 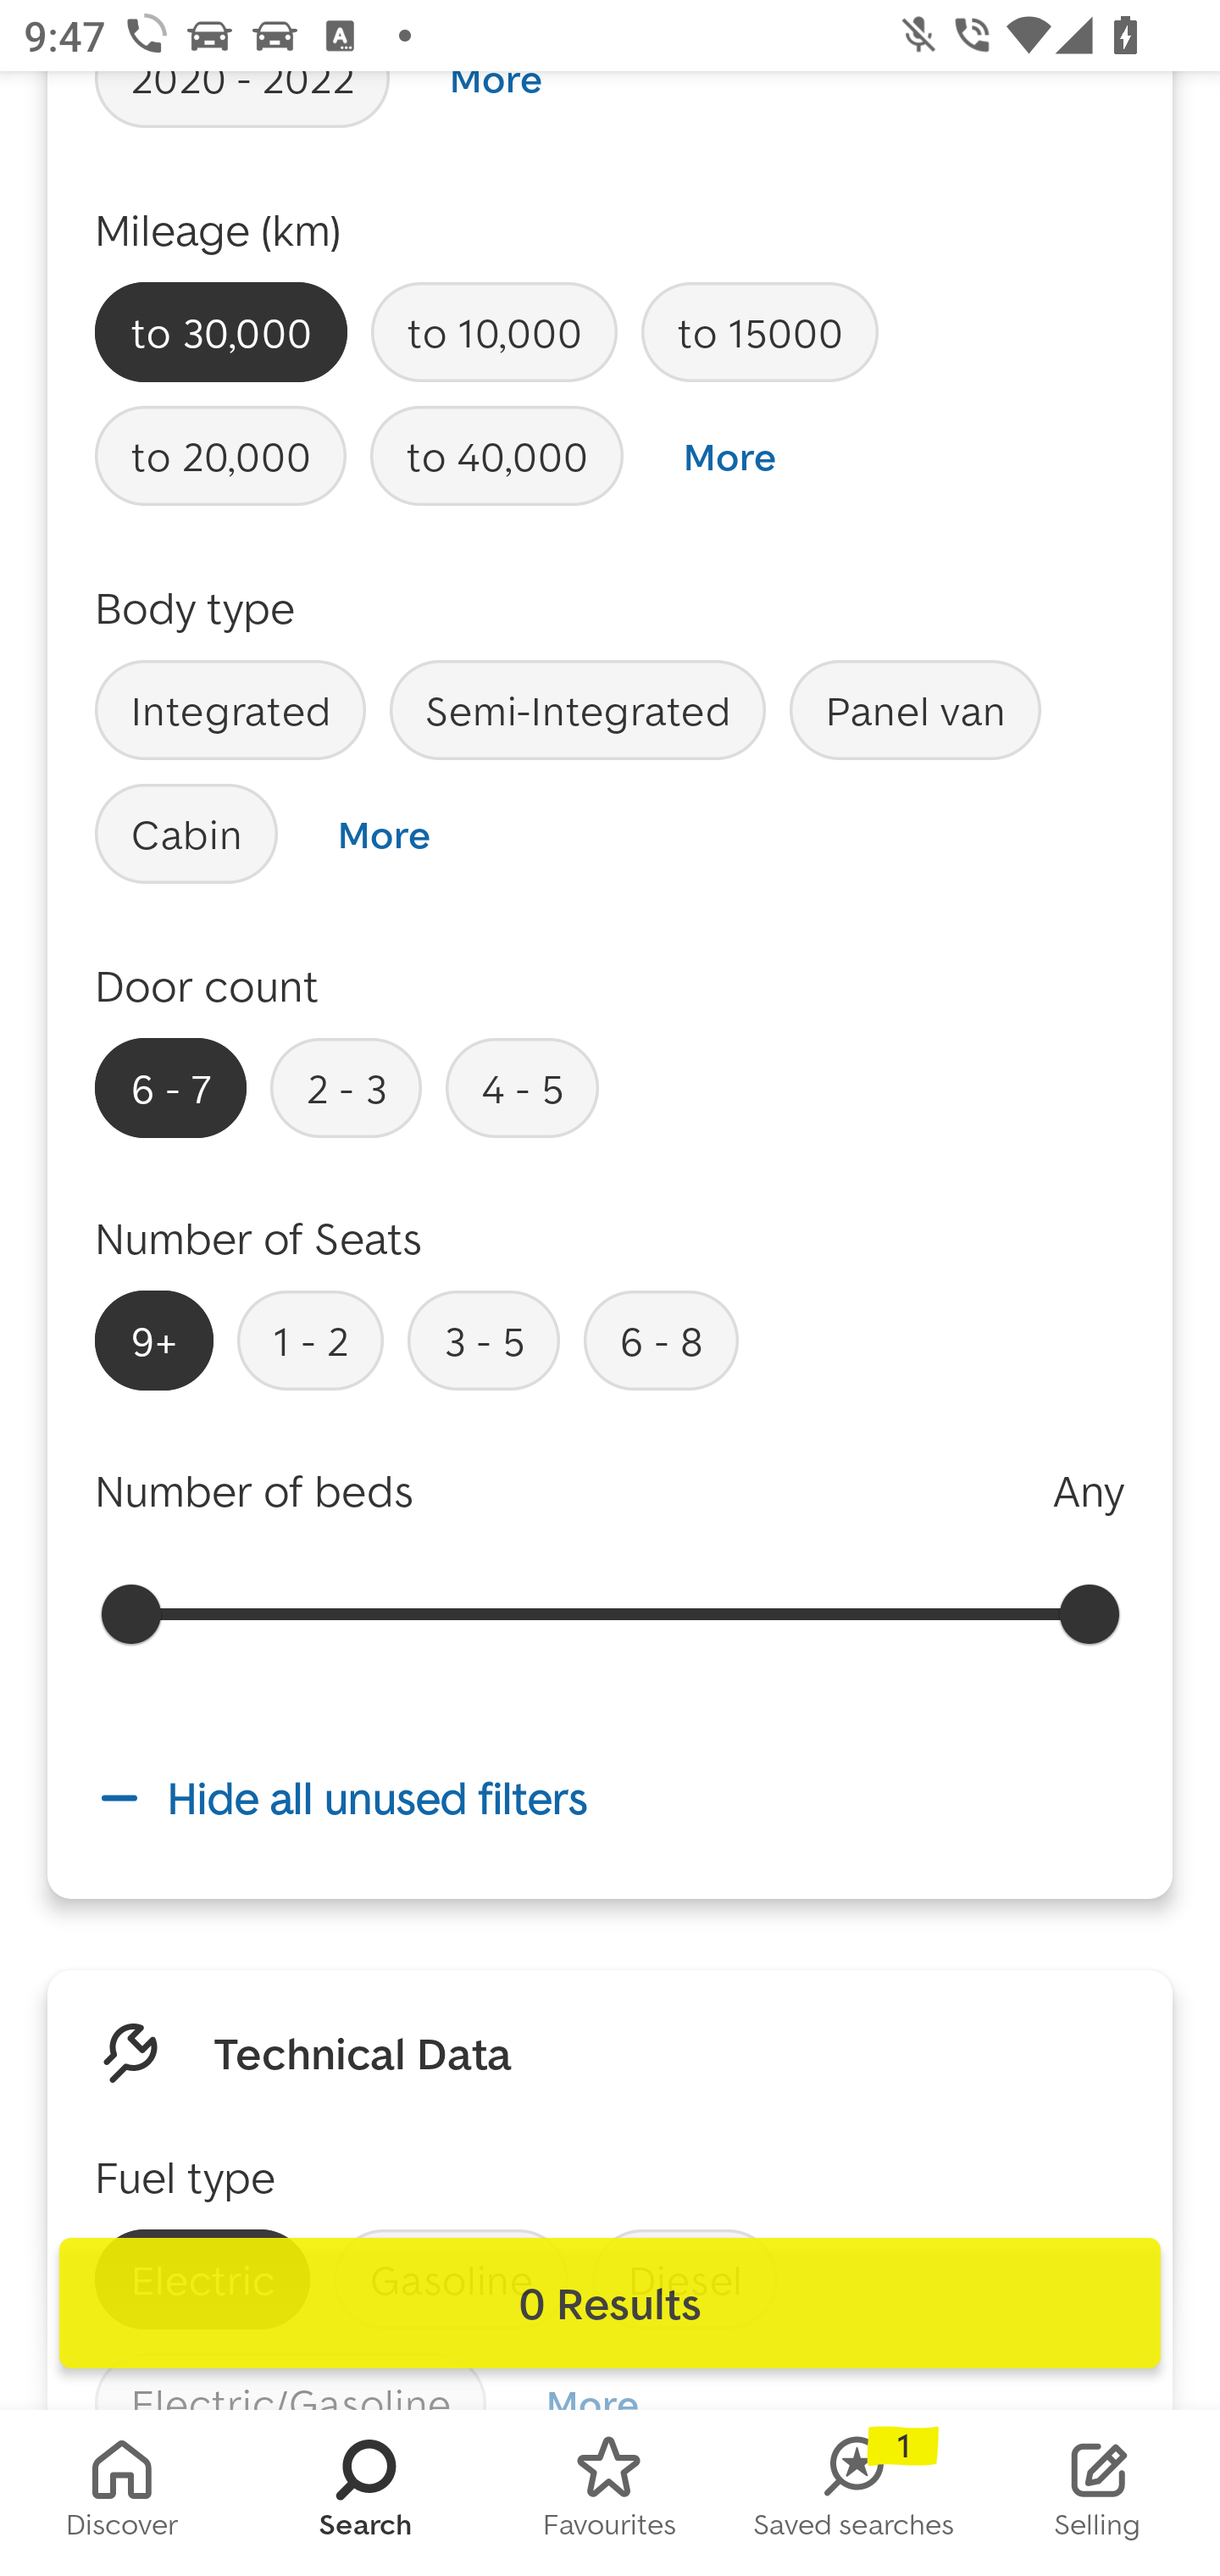 I want to click on Number of Seats, so click(x=259, y=1237).